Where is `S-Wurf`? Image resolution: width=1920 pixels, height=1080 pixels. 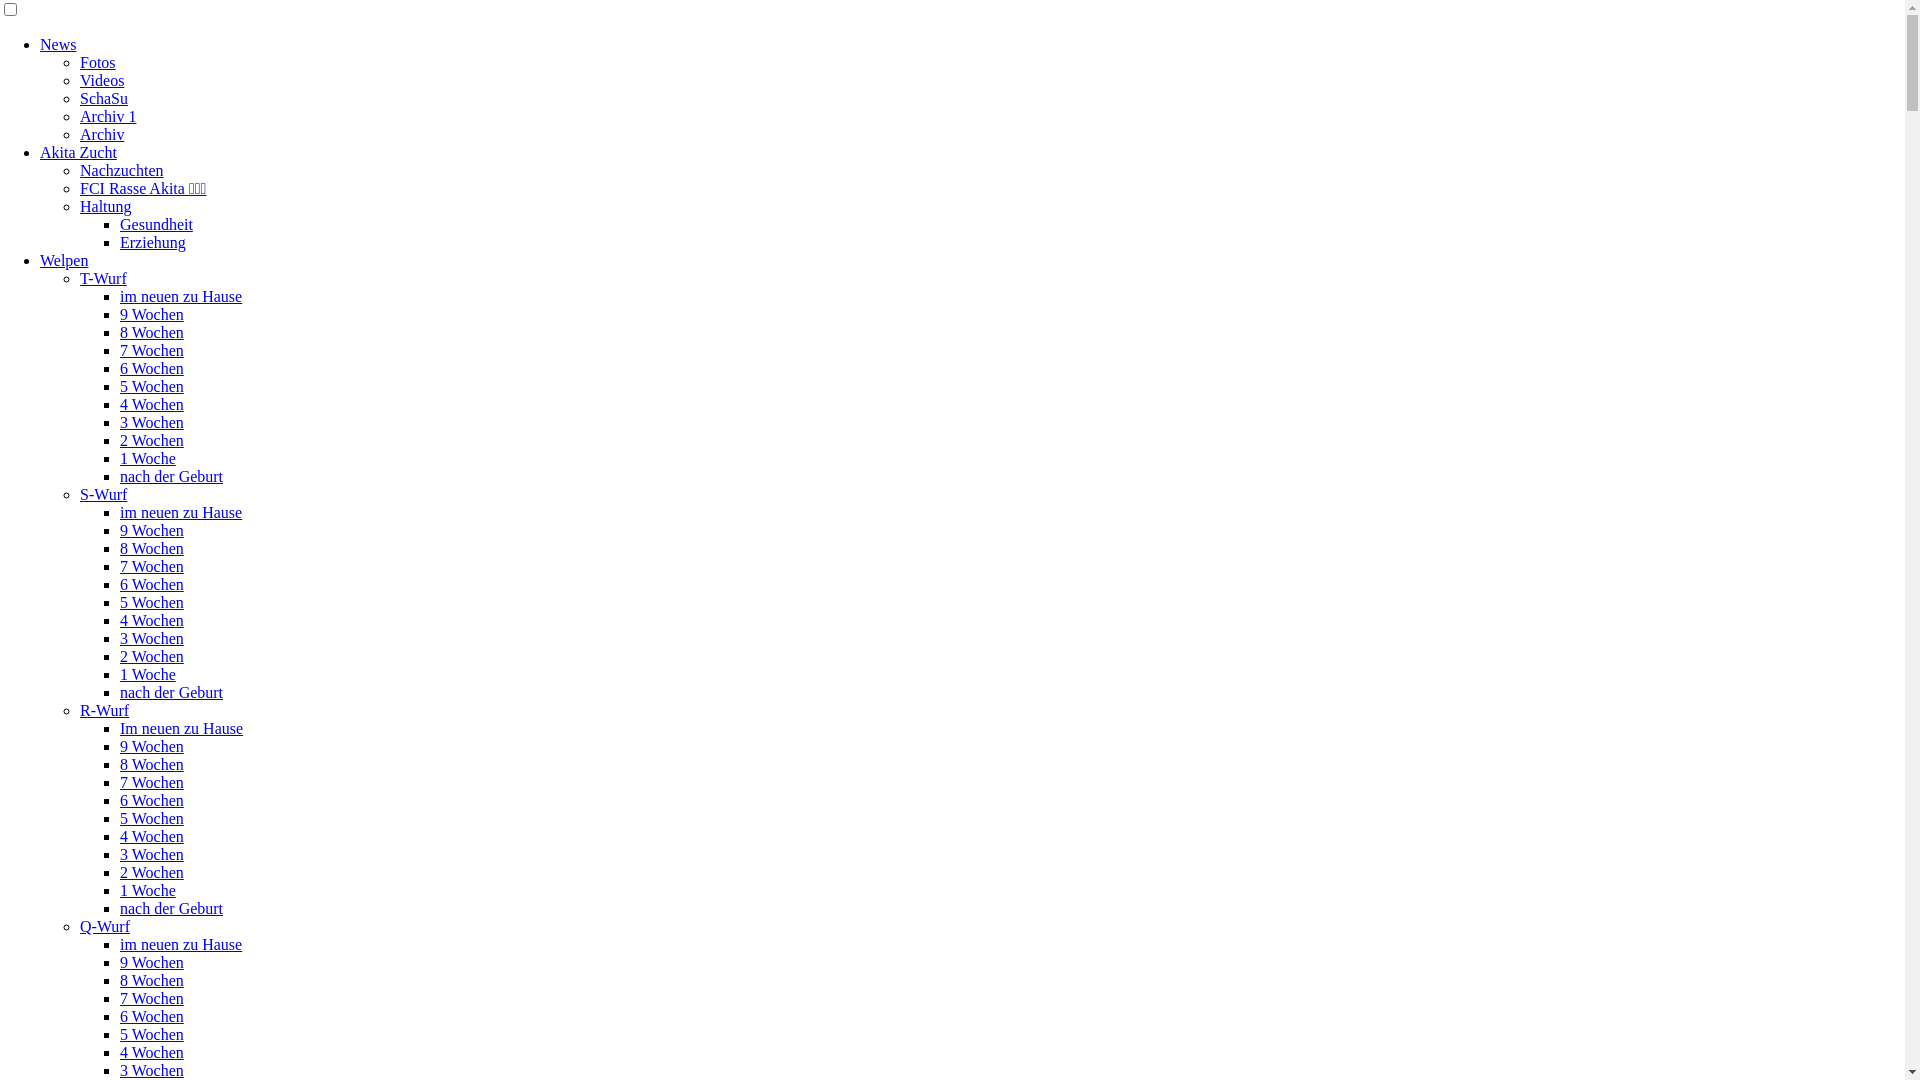 S-Wurf is located at coordinates (104, 494).